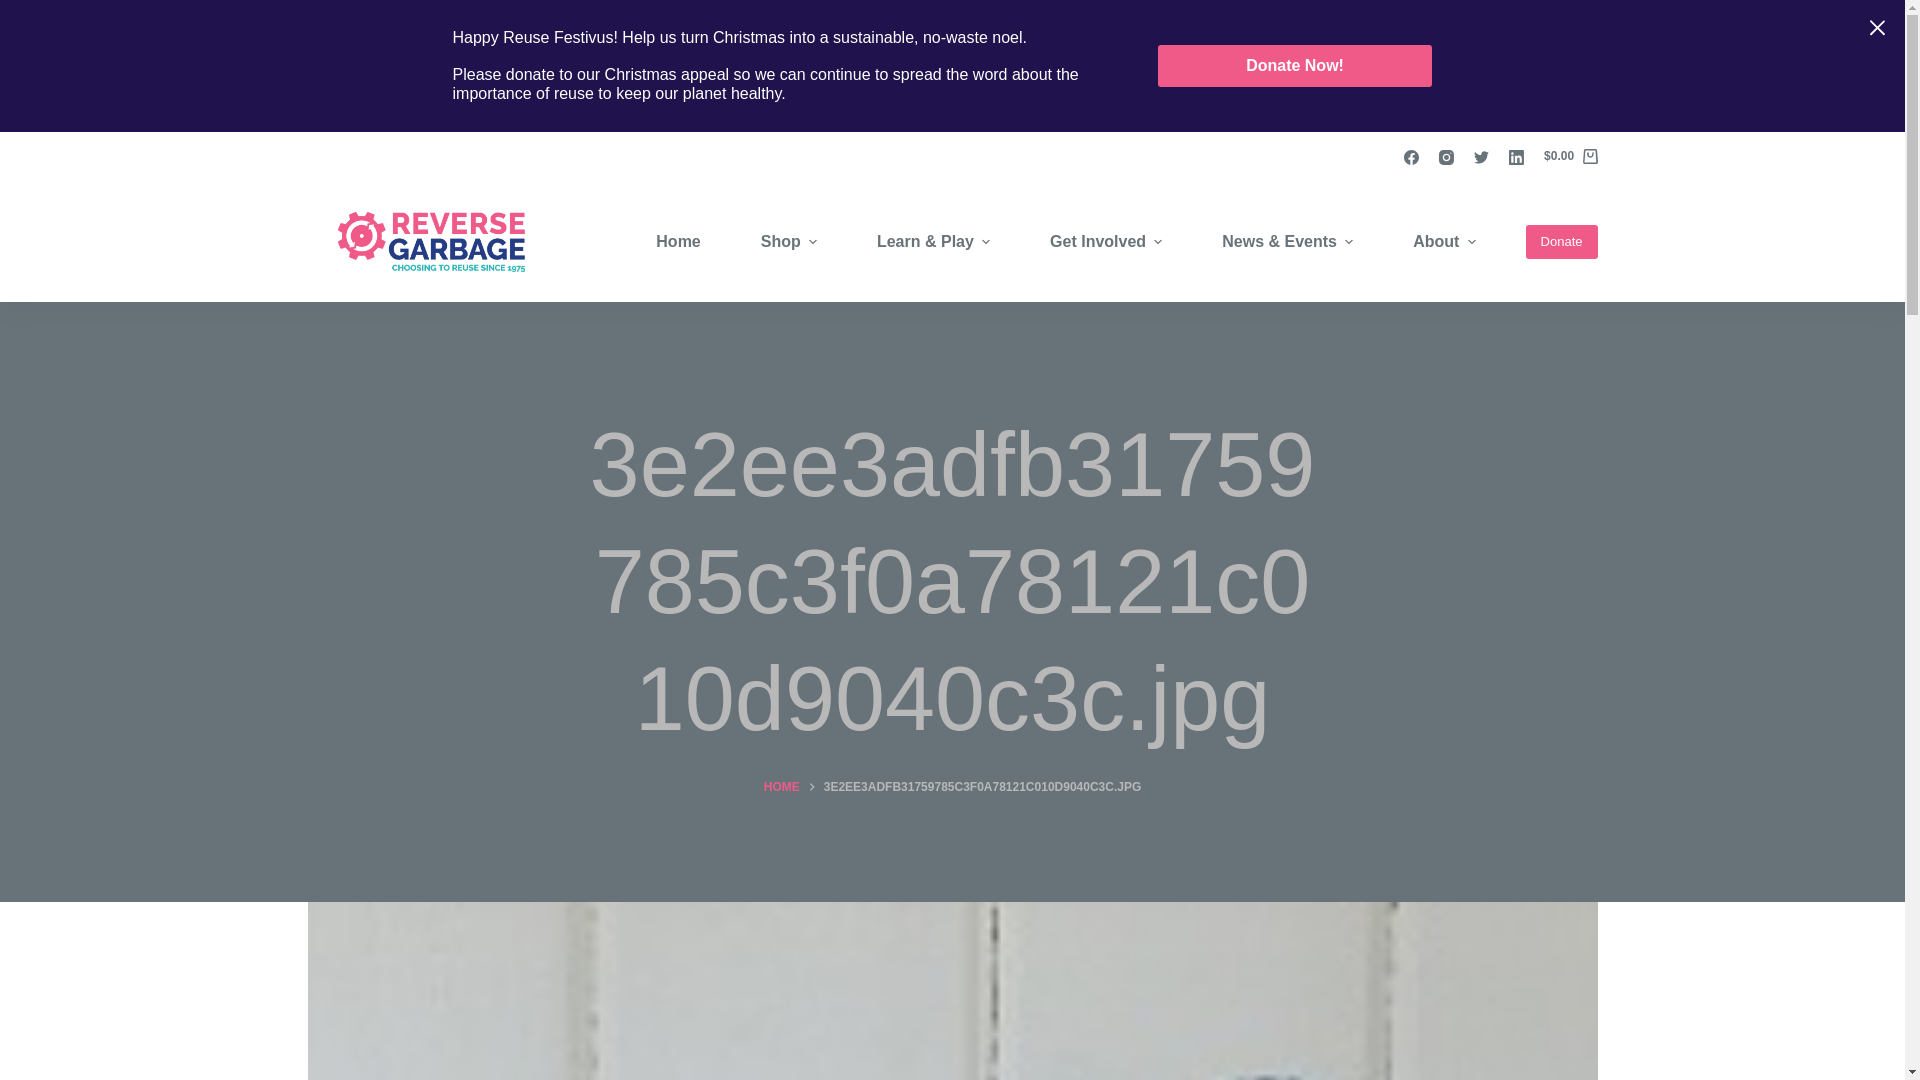 The width and height of the screenshot is (1920, 1080). Describe the element at coordinates (789, 242) in the screenshot. I see `Shop` at that location.